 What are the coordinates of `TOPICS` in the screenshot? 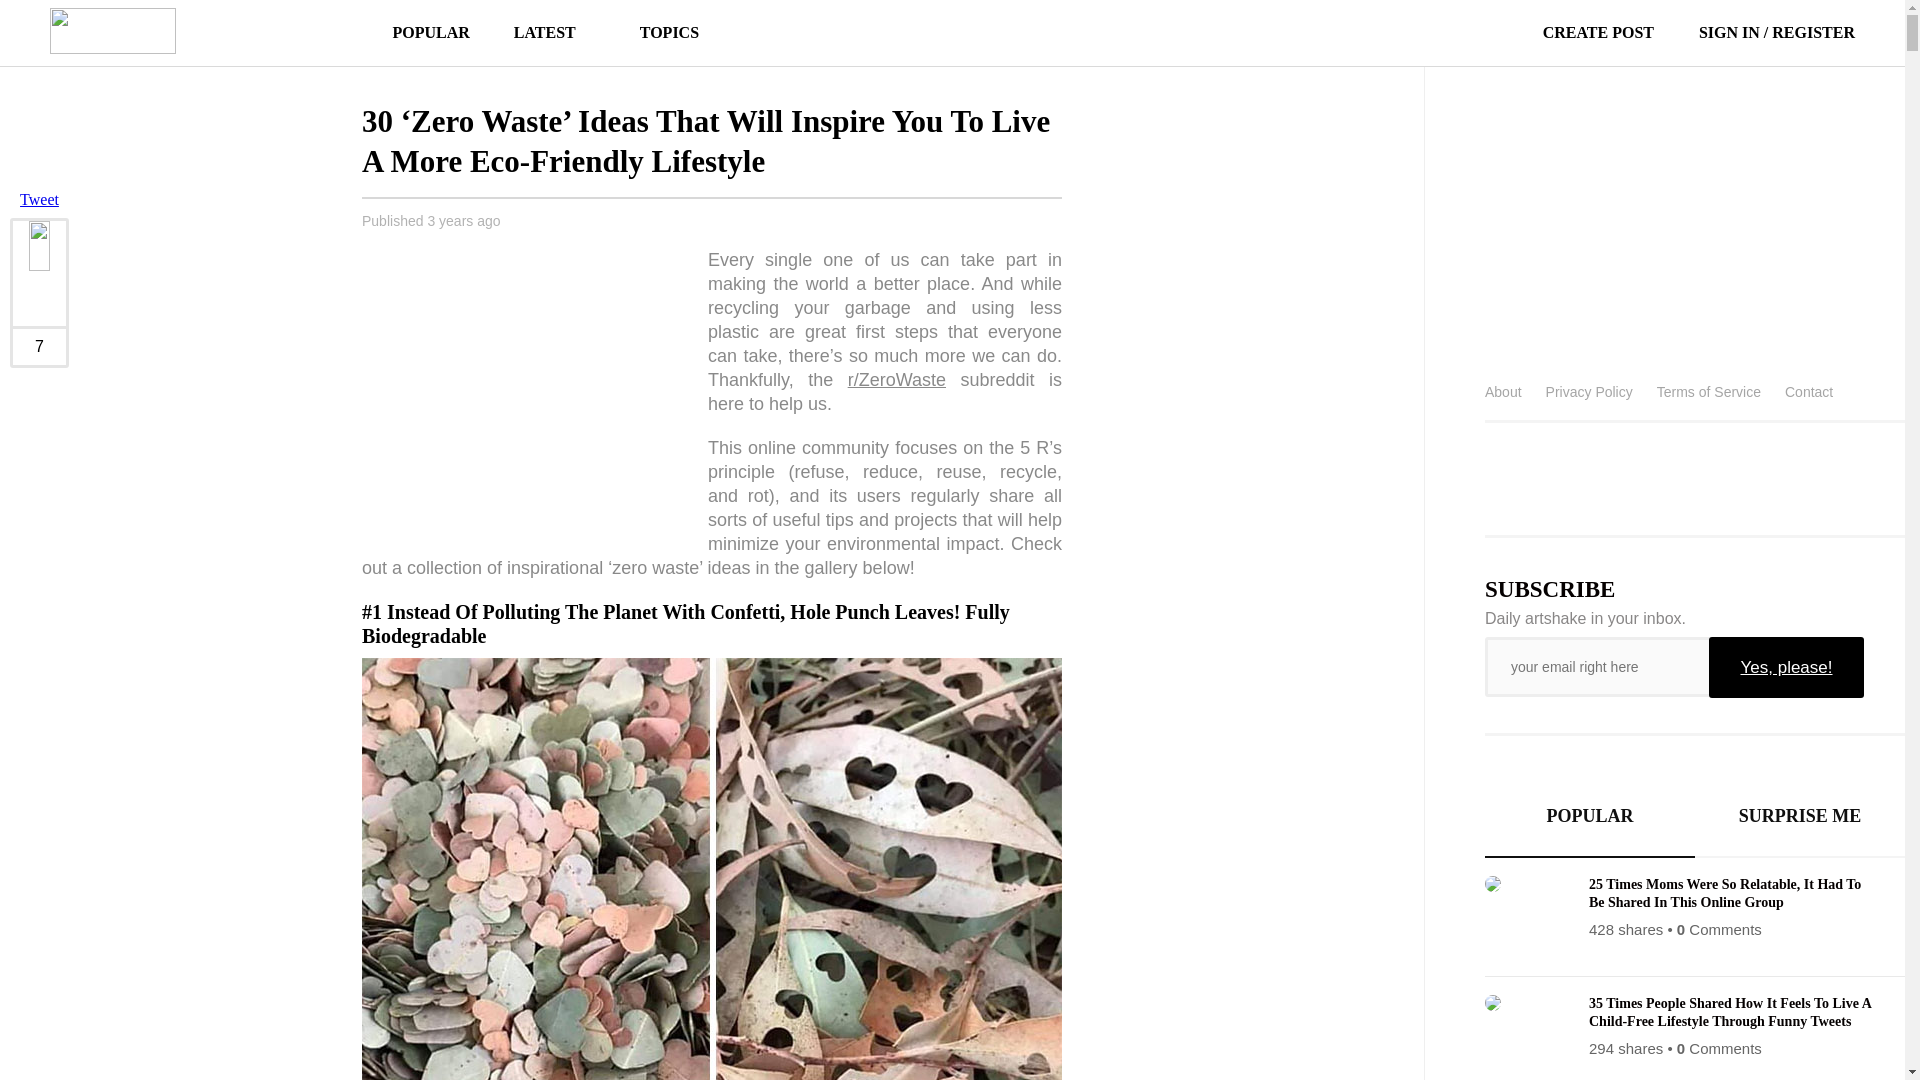 It's located at (659, 32).